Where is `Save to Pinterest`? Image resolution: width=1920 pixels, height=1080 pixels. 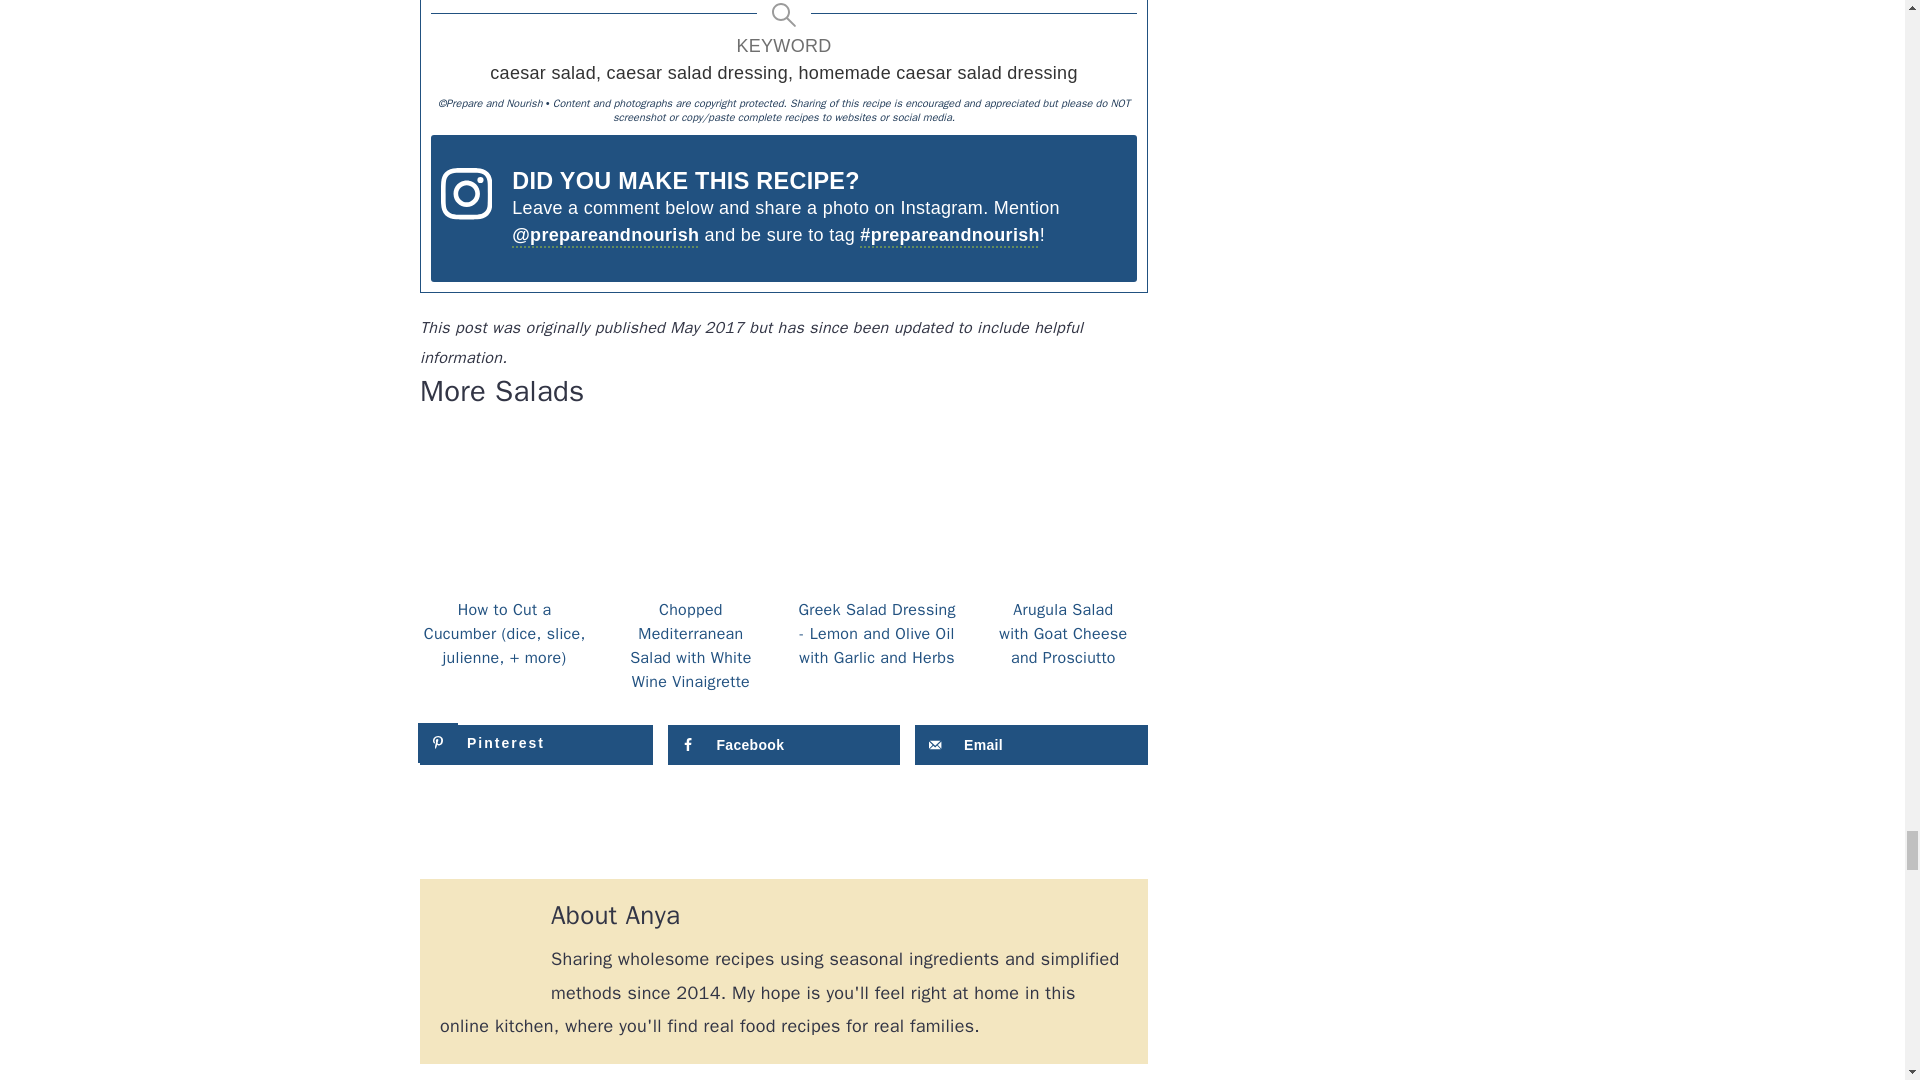 Save to Pinterest is located at coordinates (536, 744).